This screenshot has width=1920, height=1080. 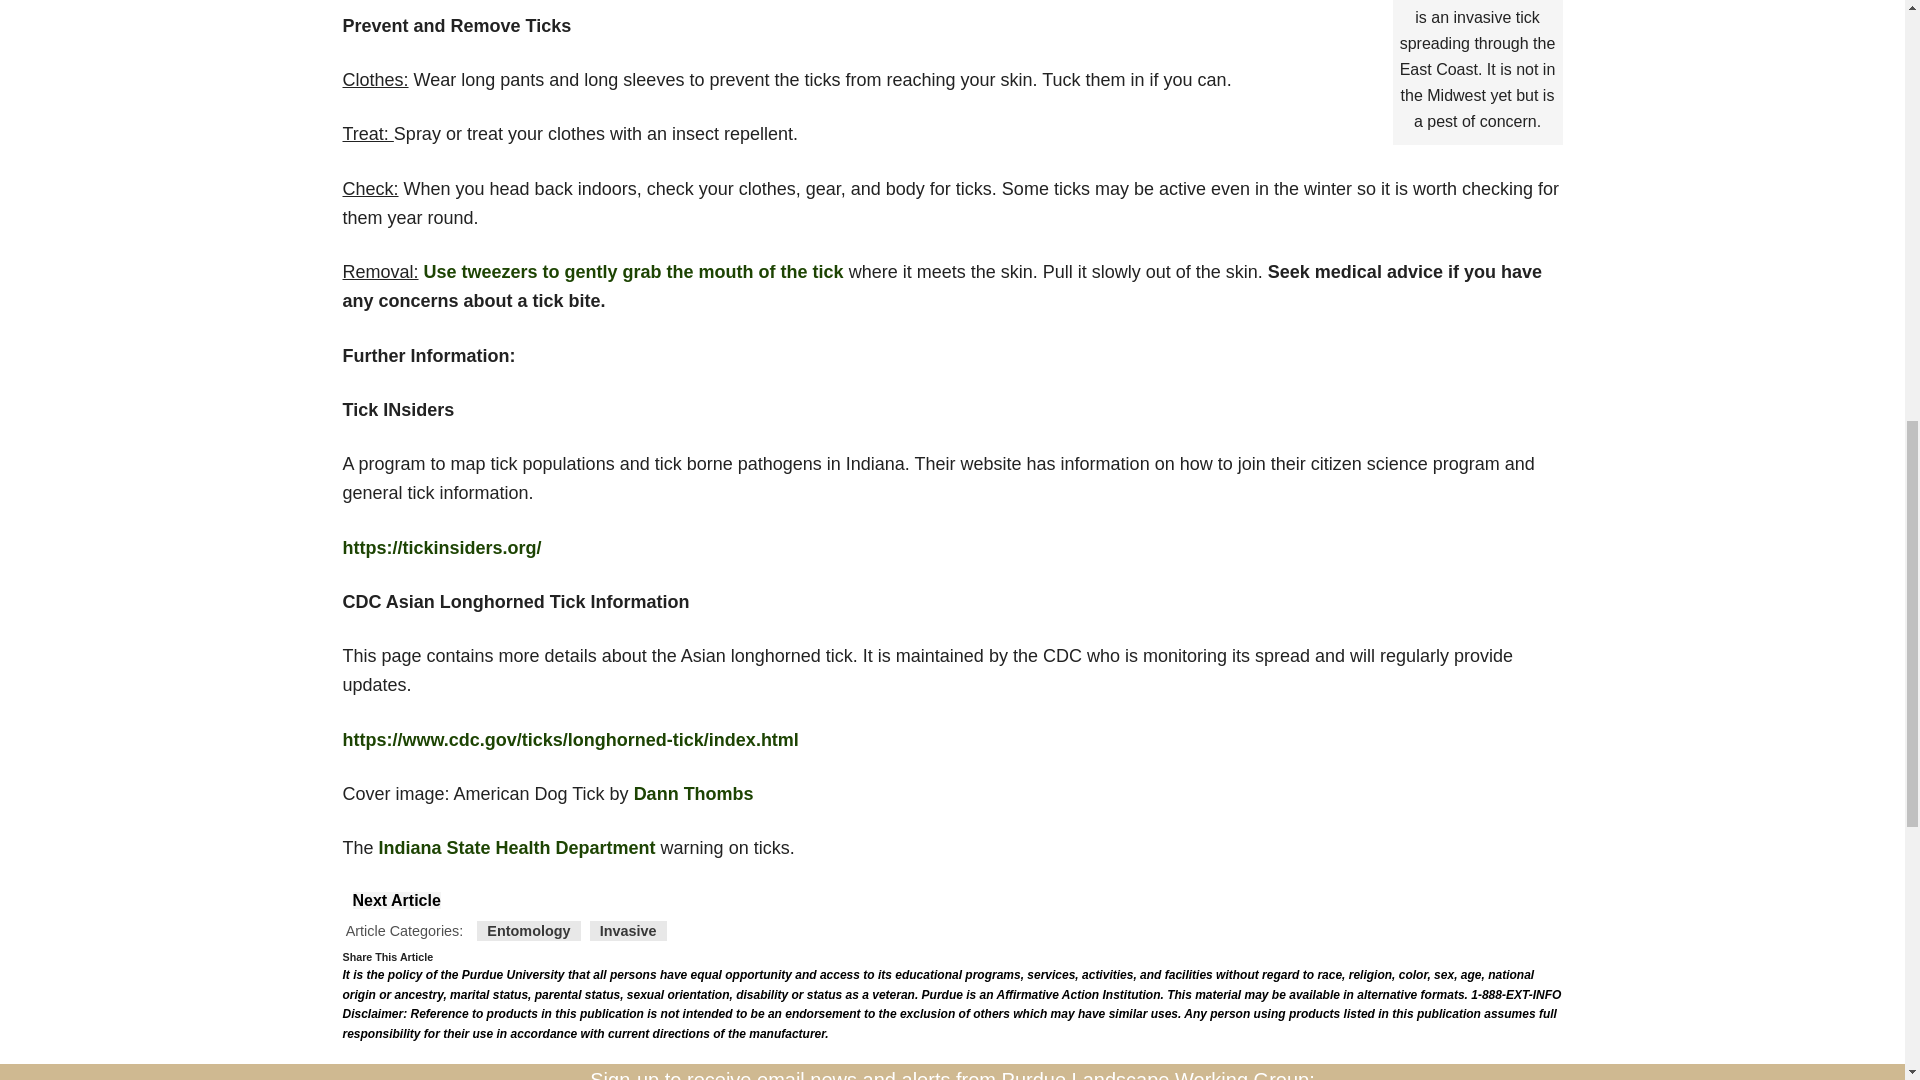 I want to click on Next Article, so click(x=395, y=900).